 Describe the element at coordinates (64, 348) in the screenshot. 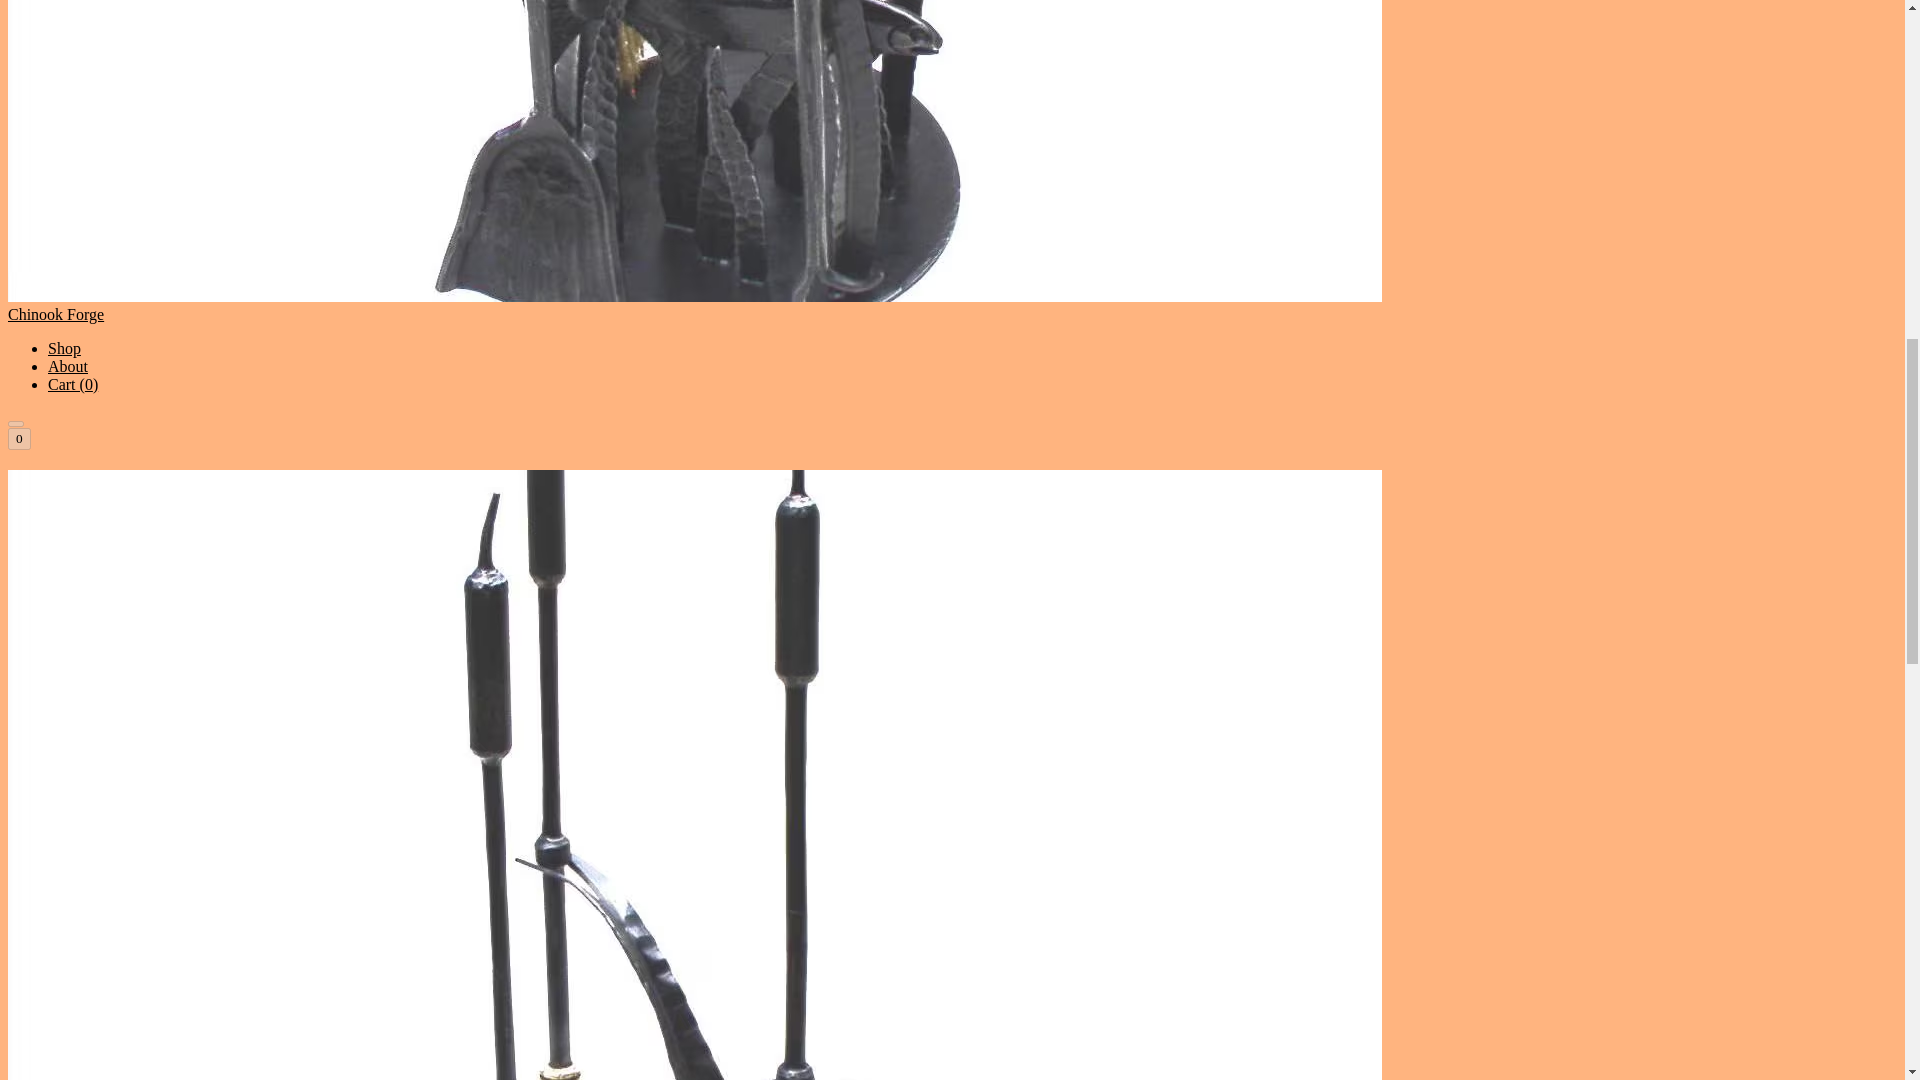

I see `Shop` at that location.